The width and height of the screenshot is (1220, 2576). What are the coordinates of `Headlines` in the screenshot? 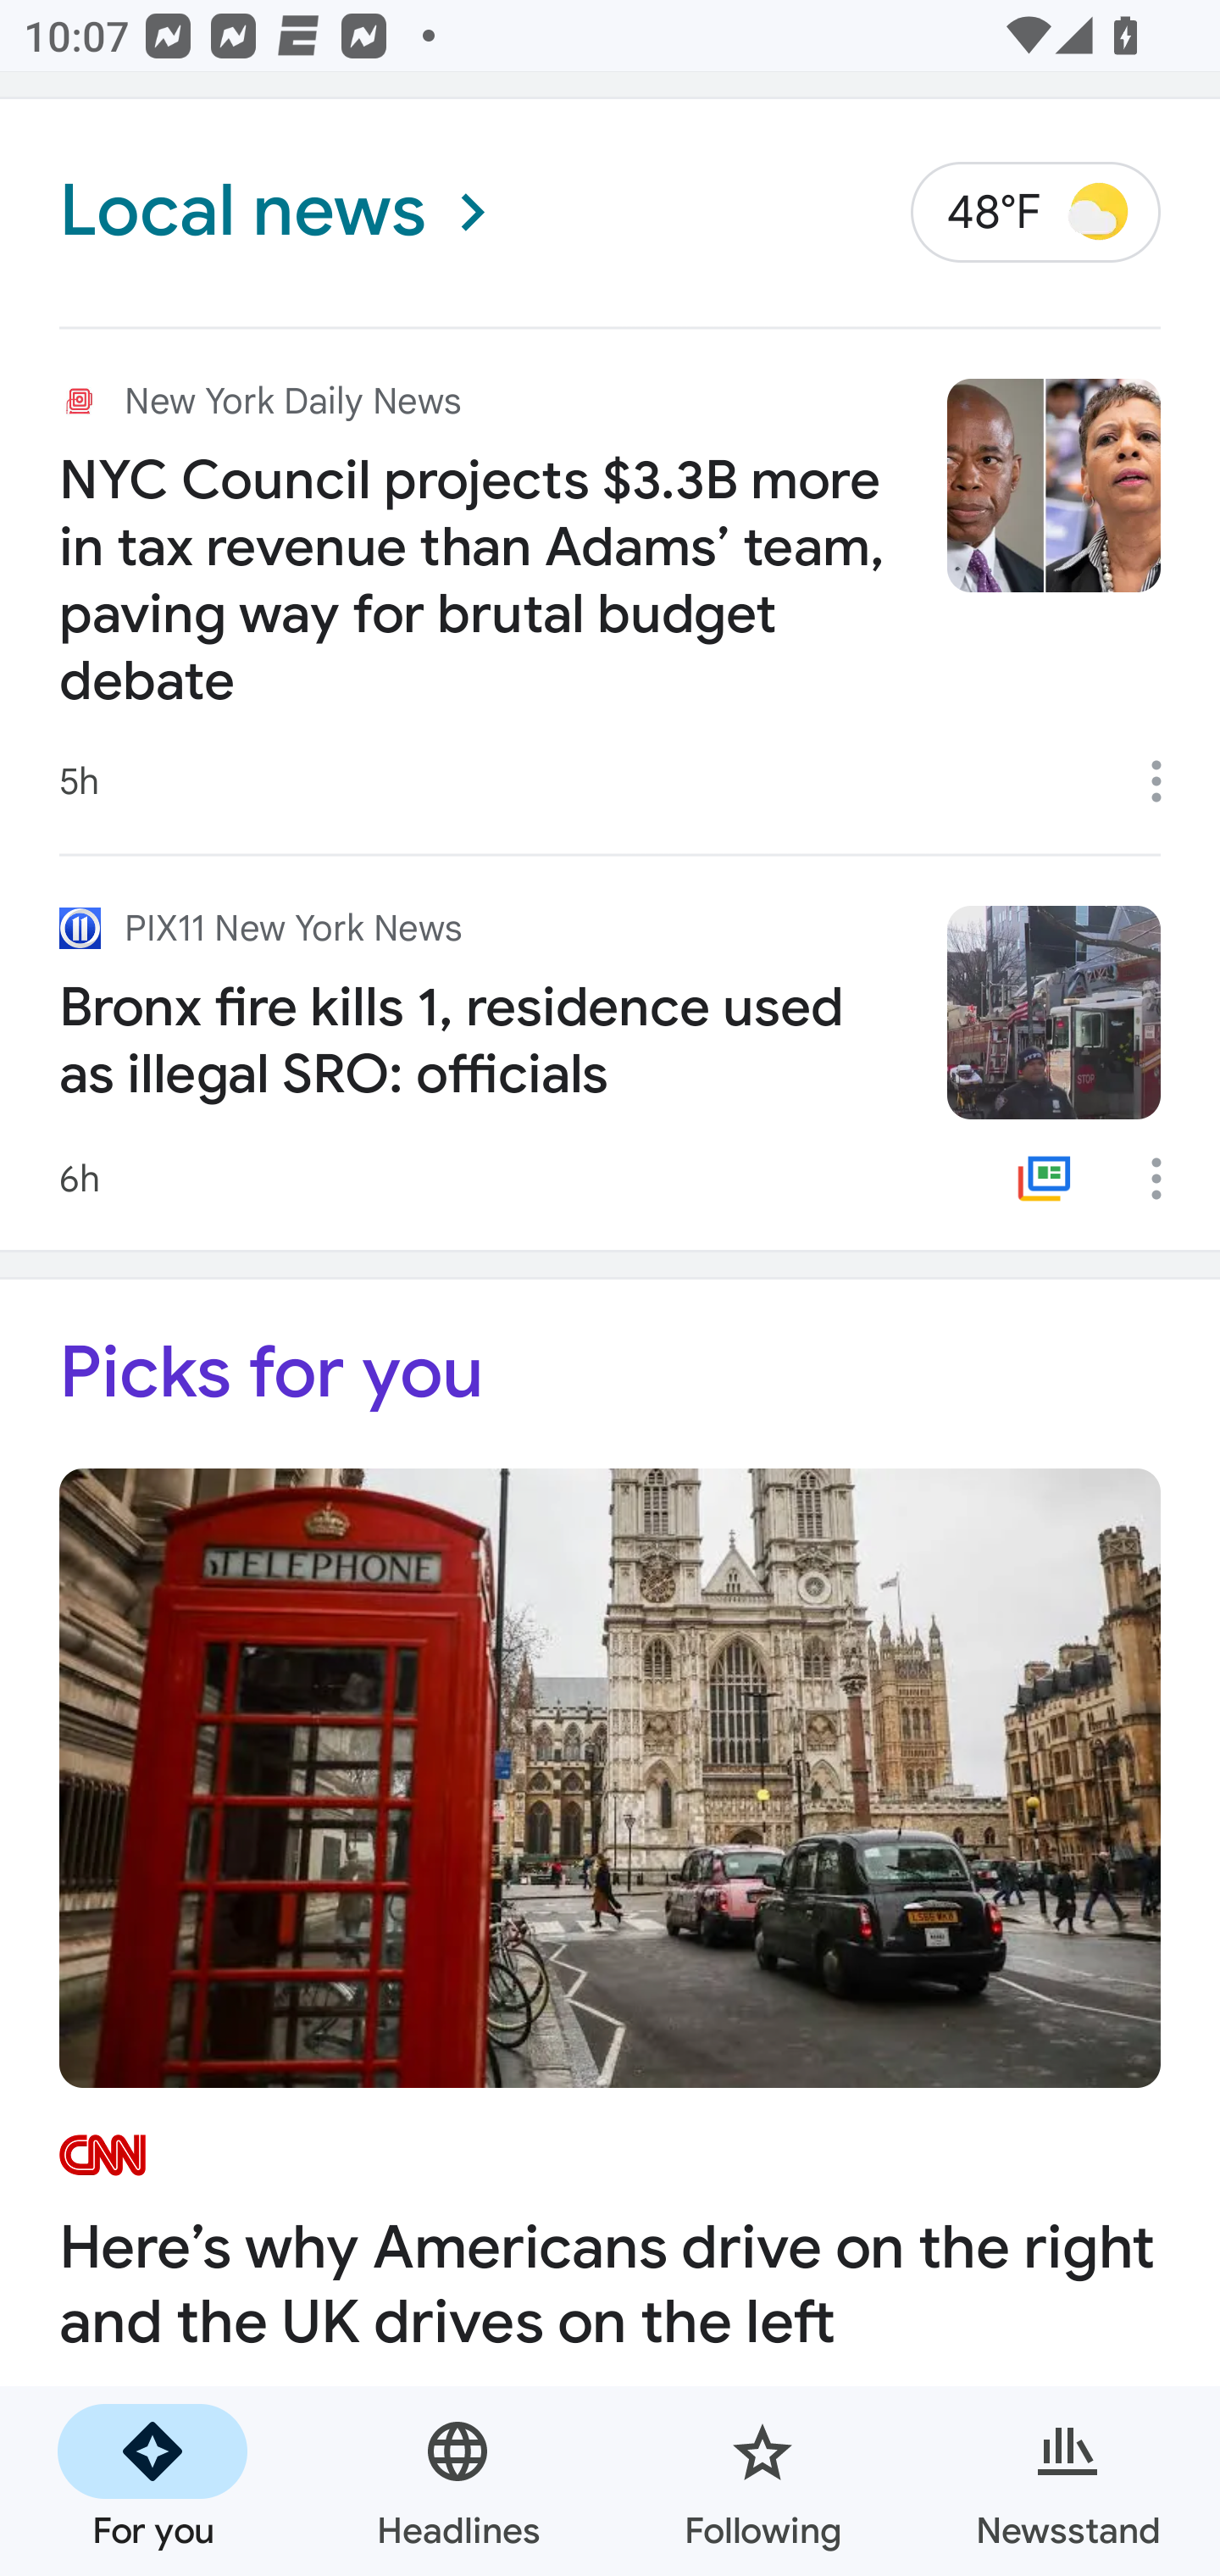 It's located at (457, 2481).